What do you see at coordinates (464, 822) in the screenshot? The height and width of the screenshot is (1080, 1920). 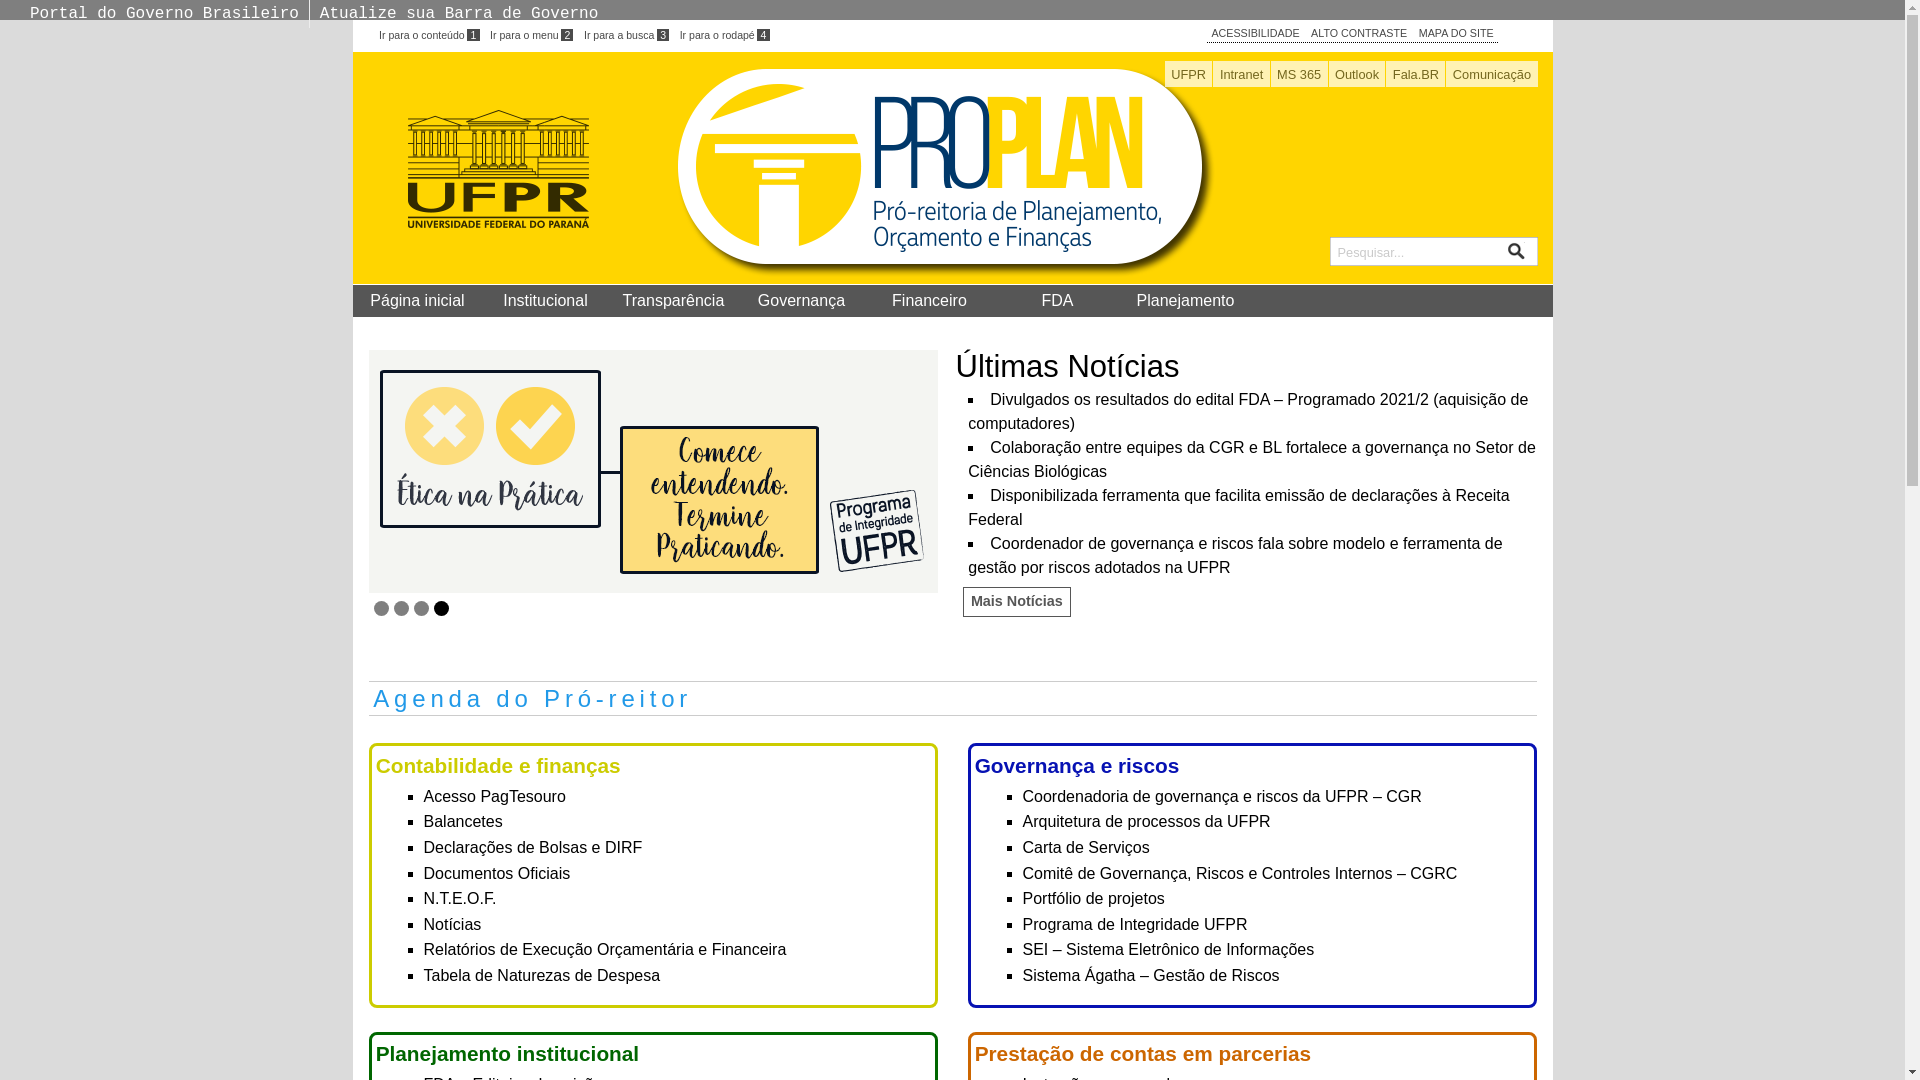 I see `Balancetes` at bounding box center [464, 822].